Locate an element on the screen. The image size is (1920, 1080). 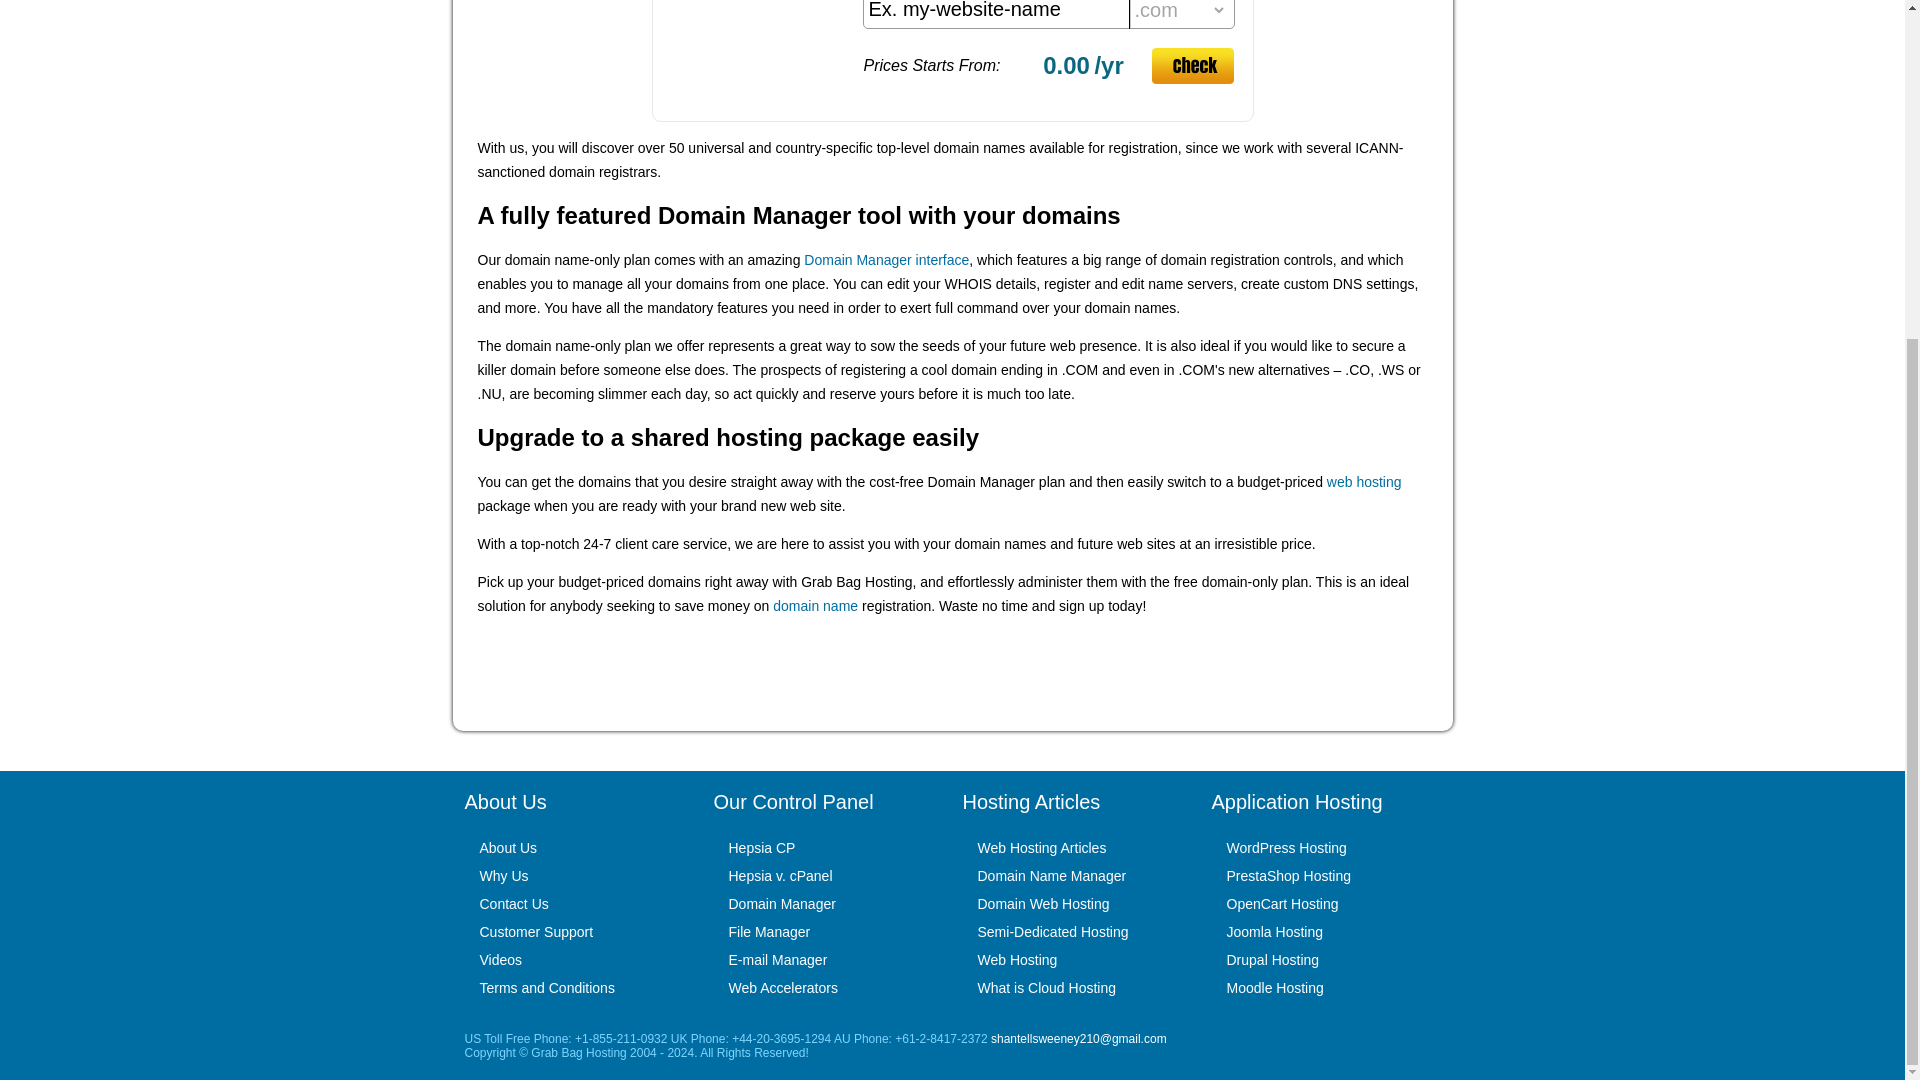
Videos is located at coordinates (501, 959).